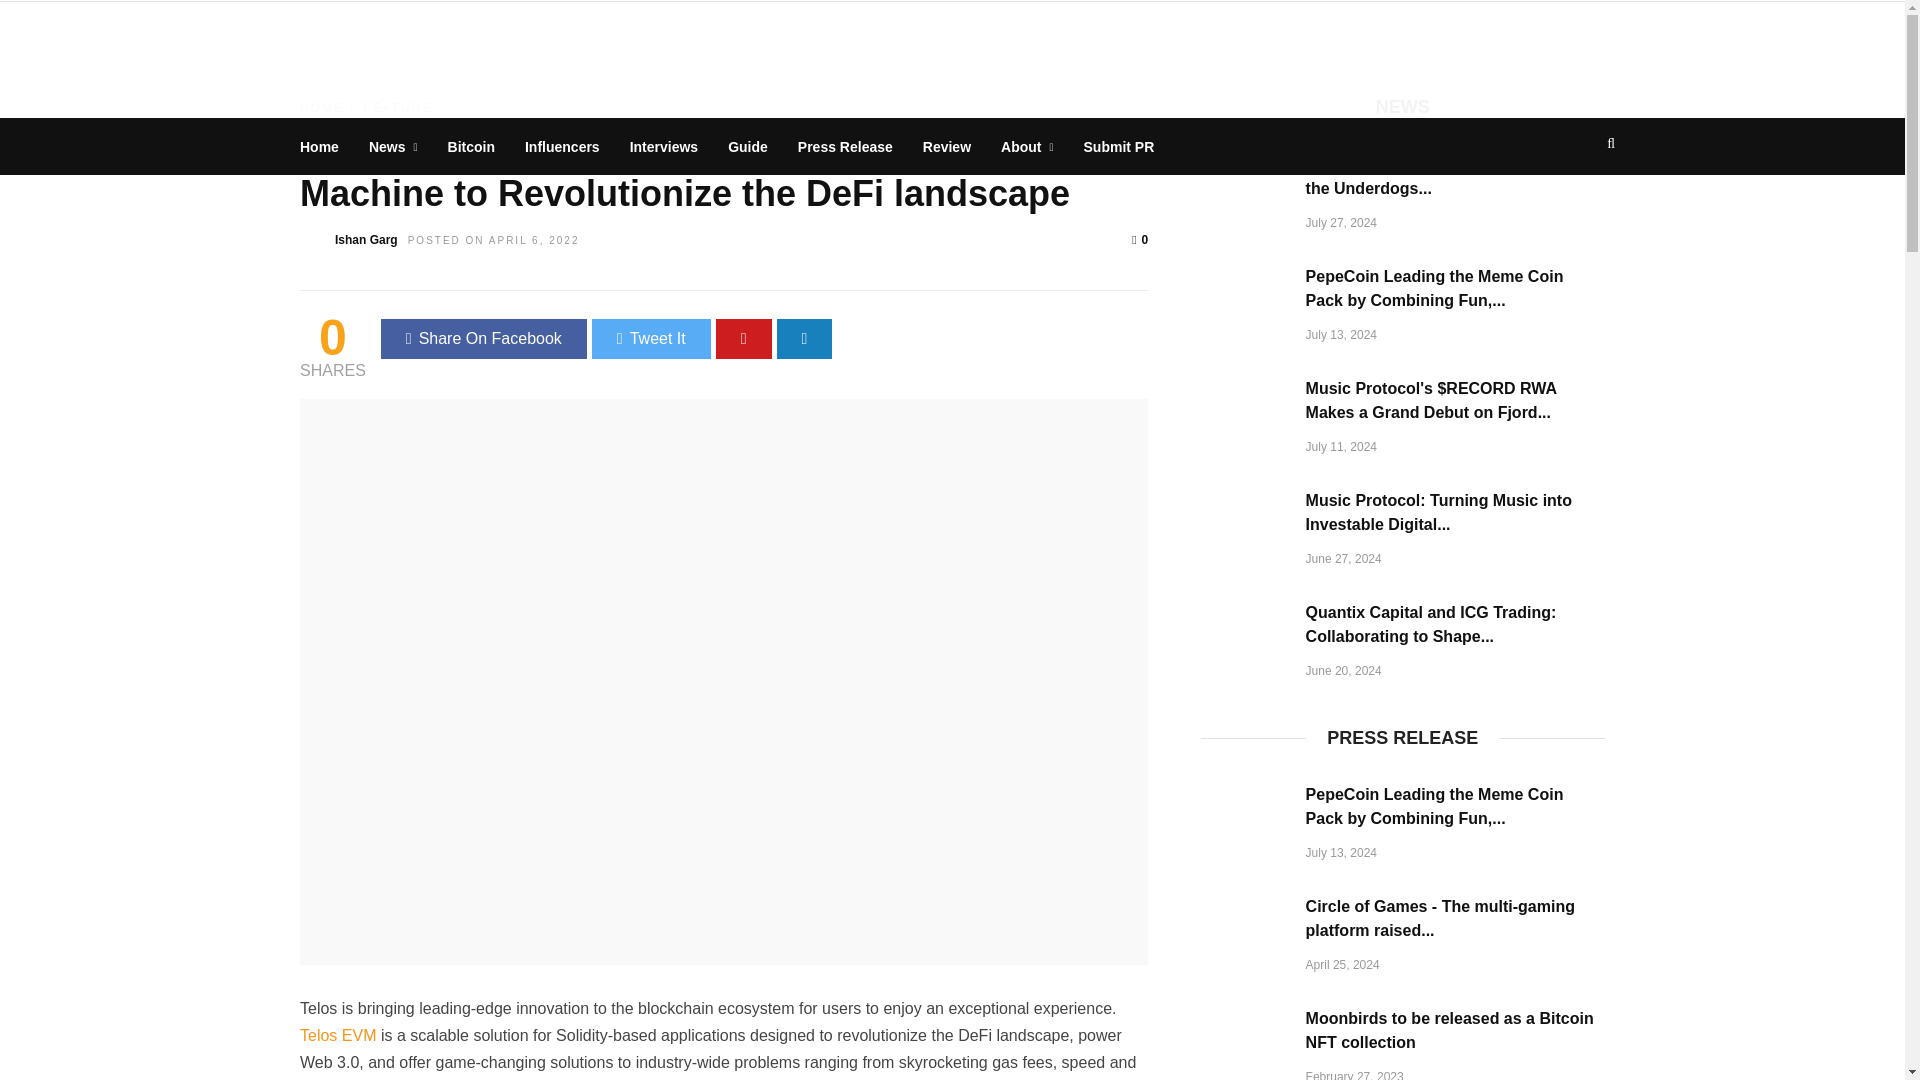 The height and width of the screenshot is (1080, 1920). Describe the element at coordinates (663, 146) in the screenshot. I see `Interviews` at that location.